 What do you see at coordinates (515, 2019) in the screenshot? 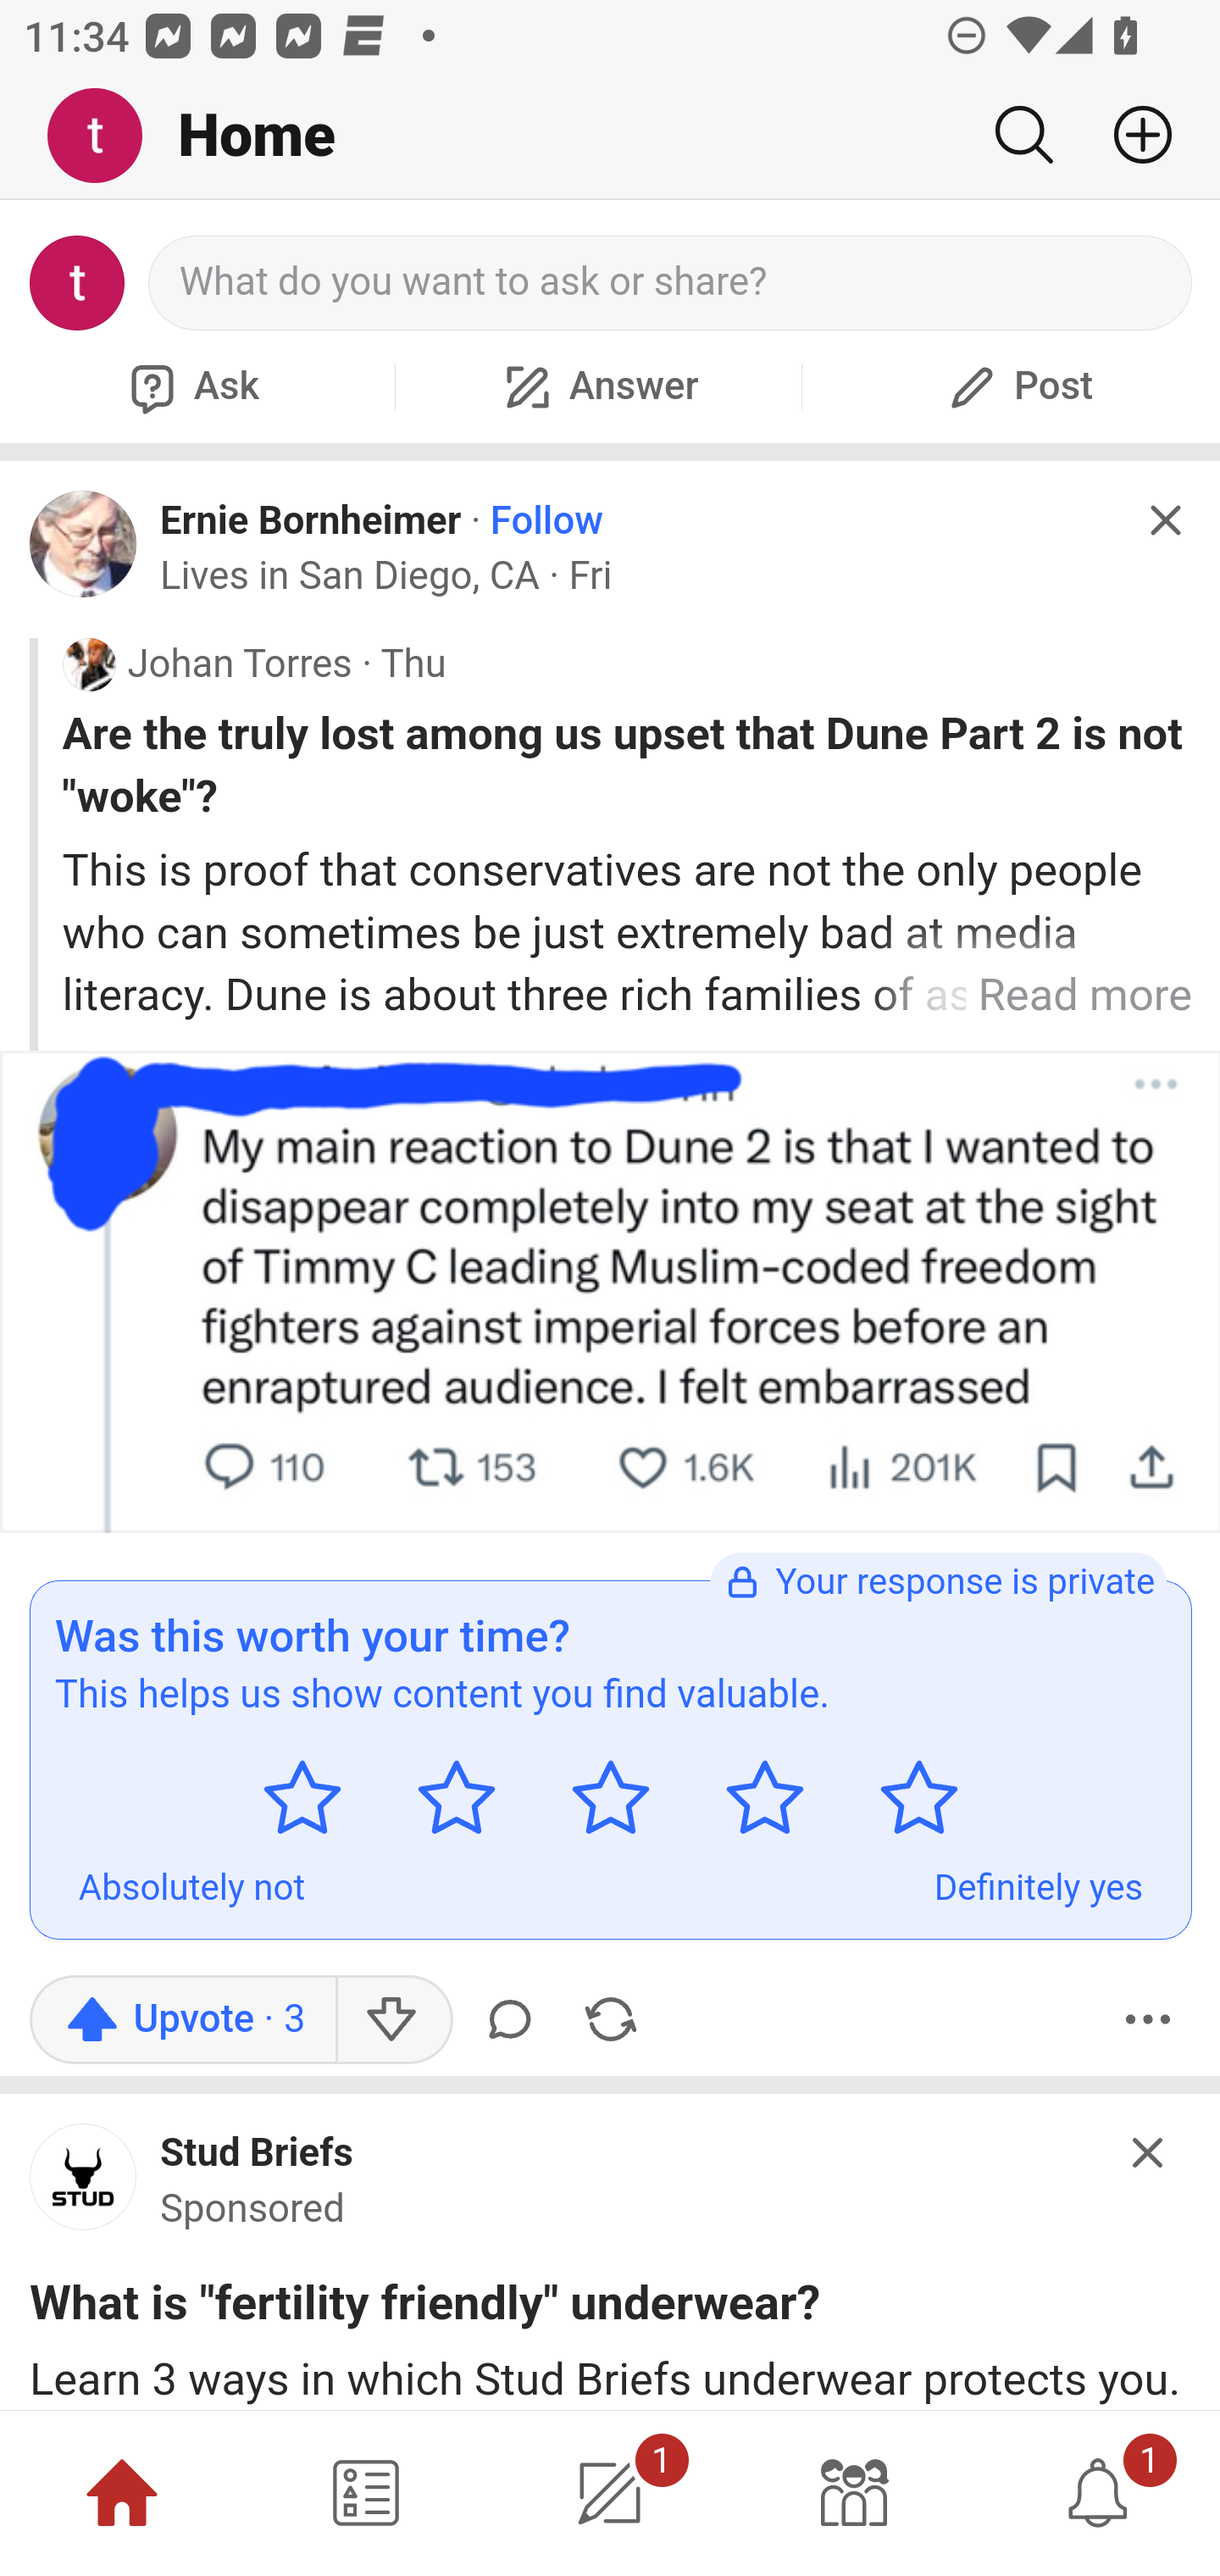
I see `Comment` at bounding box center [515, 2019].